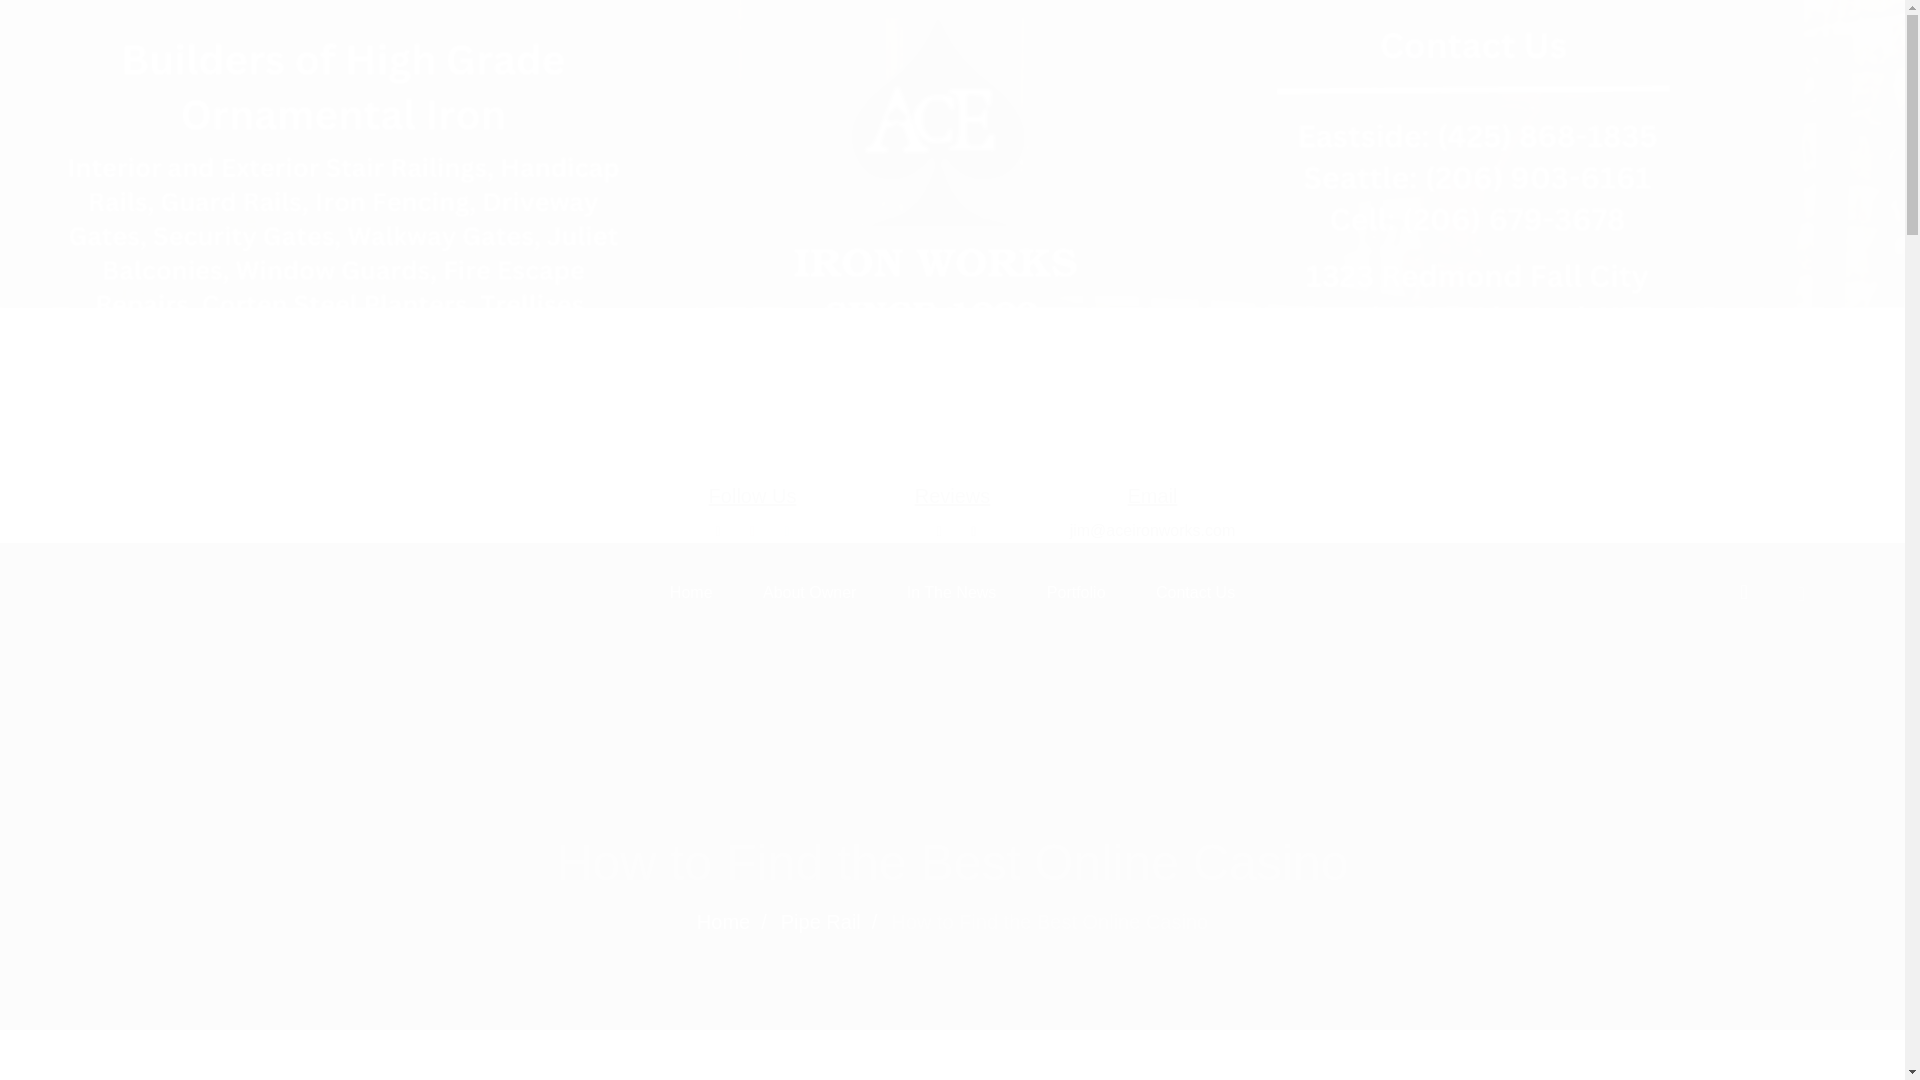 The height and width of the screenshot is (1080, 1920). Describe the element at coordinates (809, 592) in the screenshot. I see `About Owner` at that location.